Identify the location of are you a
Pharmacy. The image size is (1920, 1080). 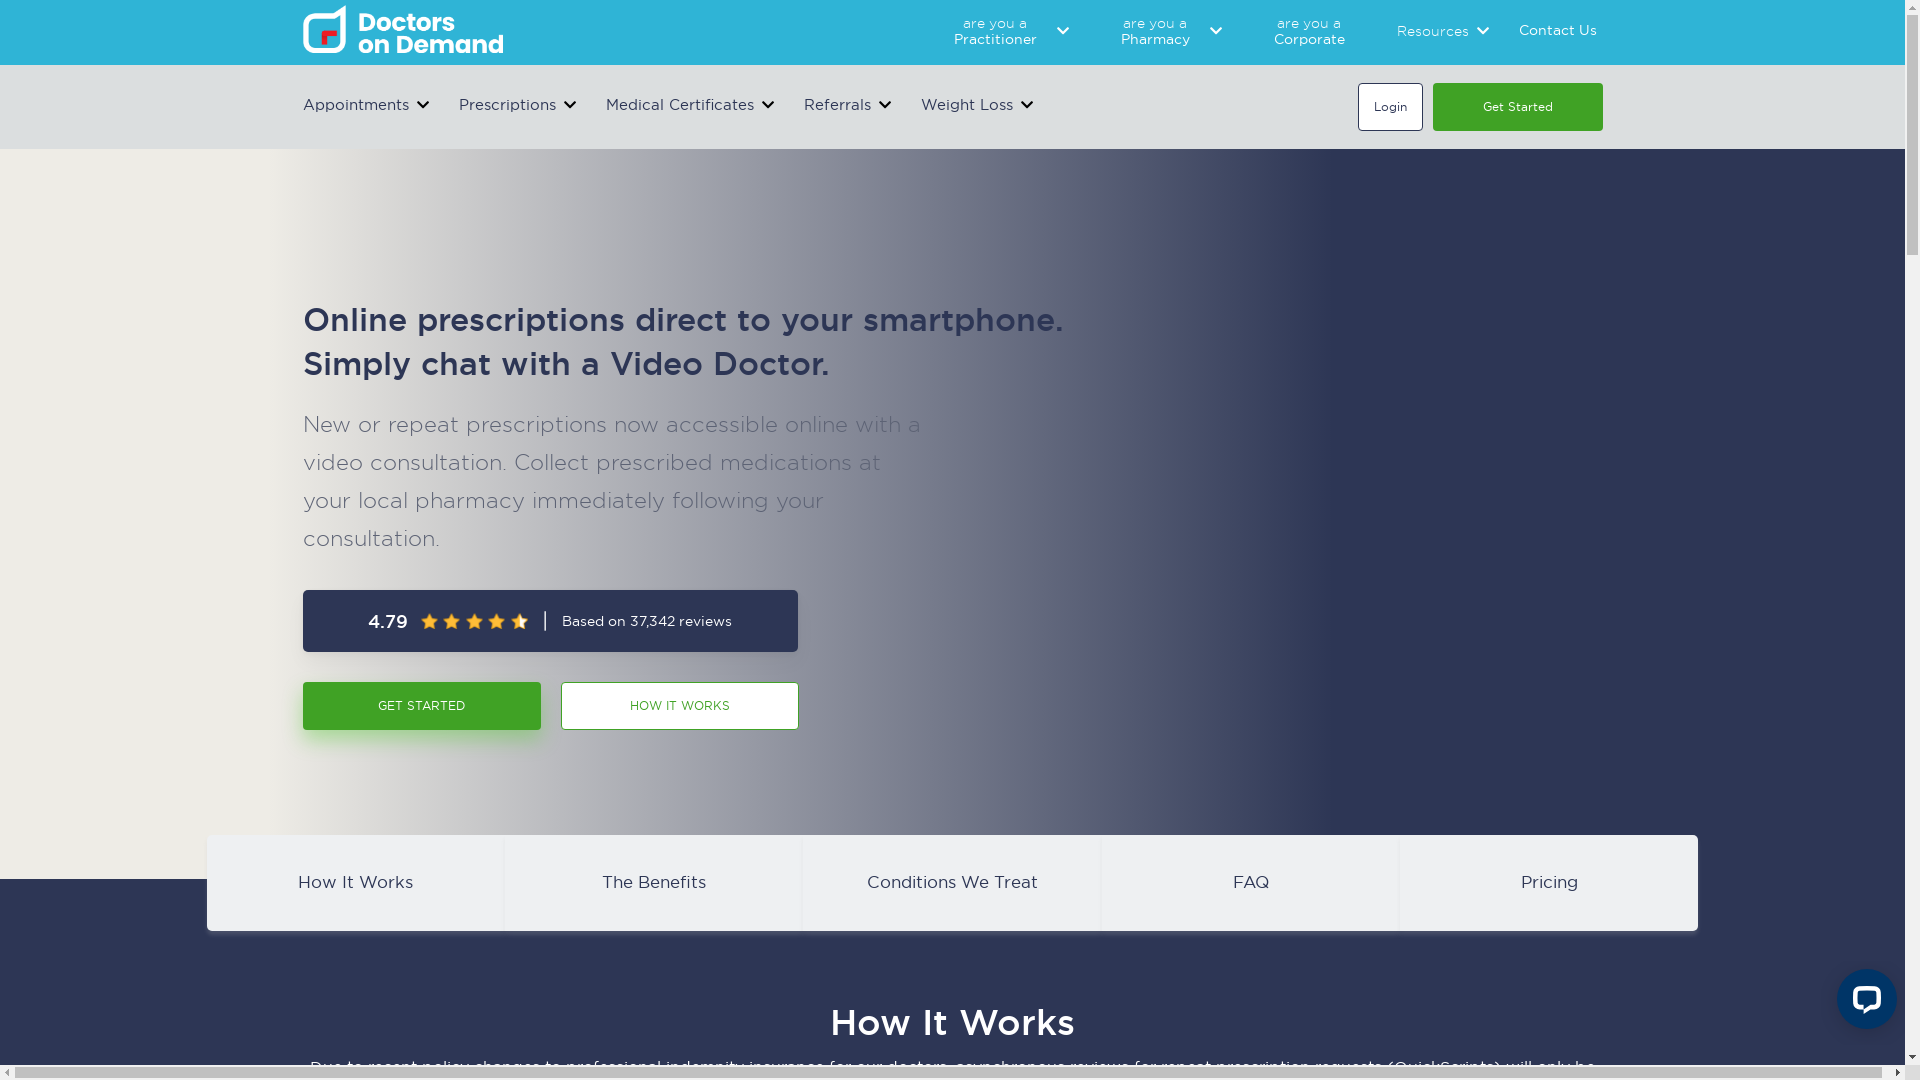
(1154, 30).